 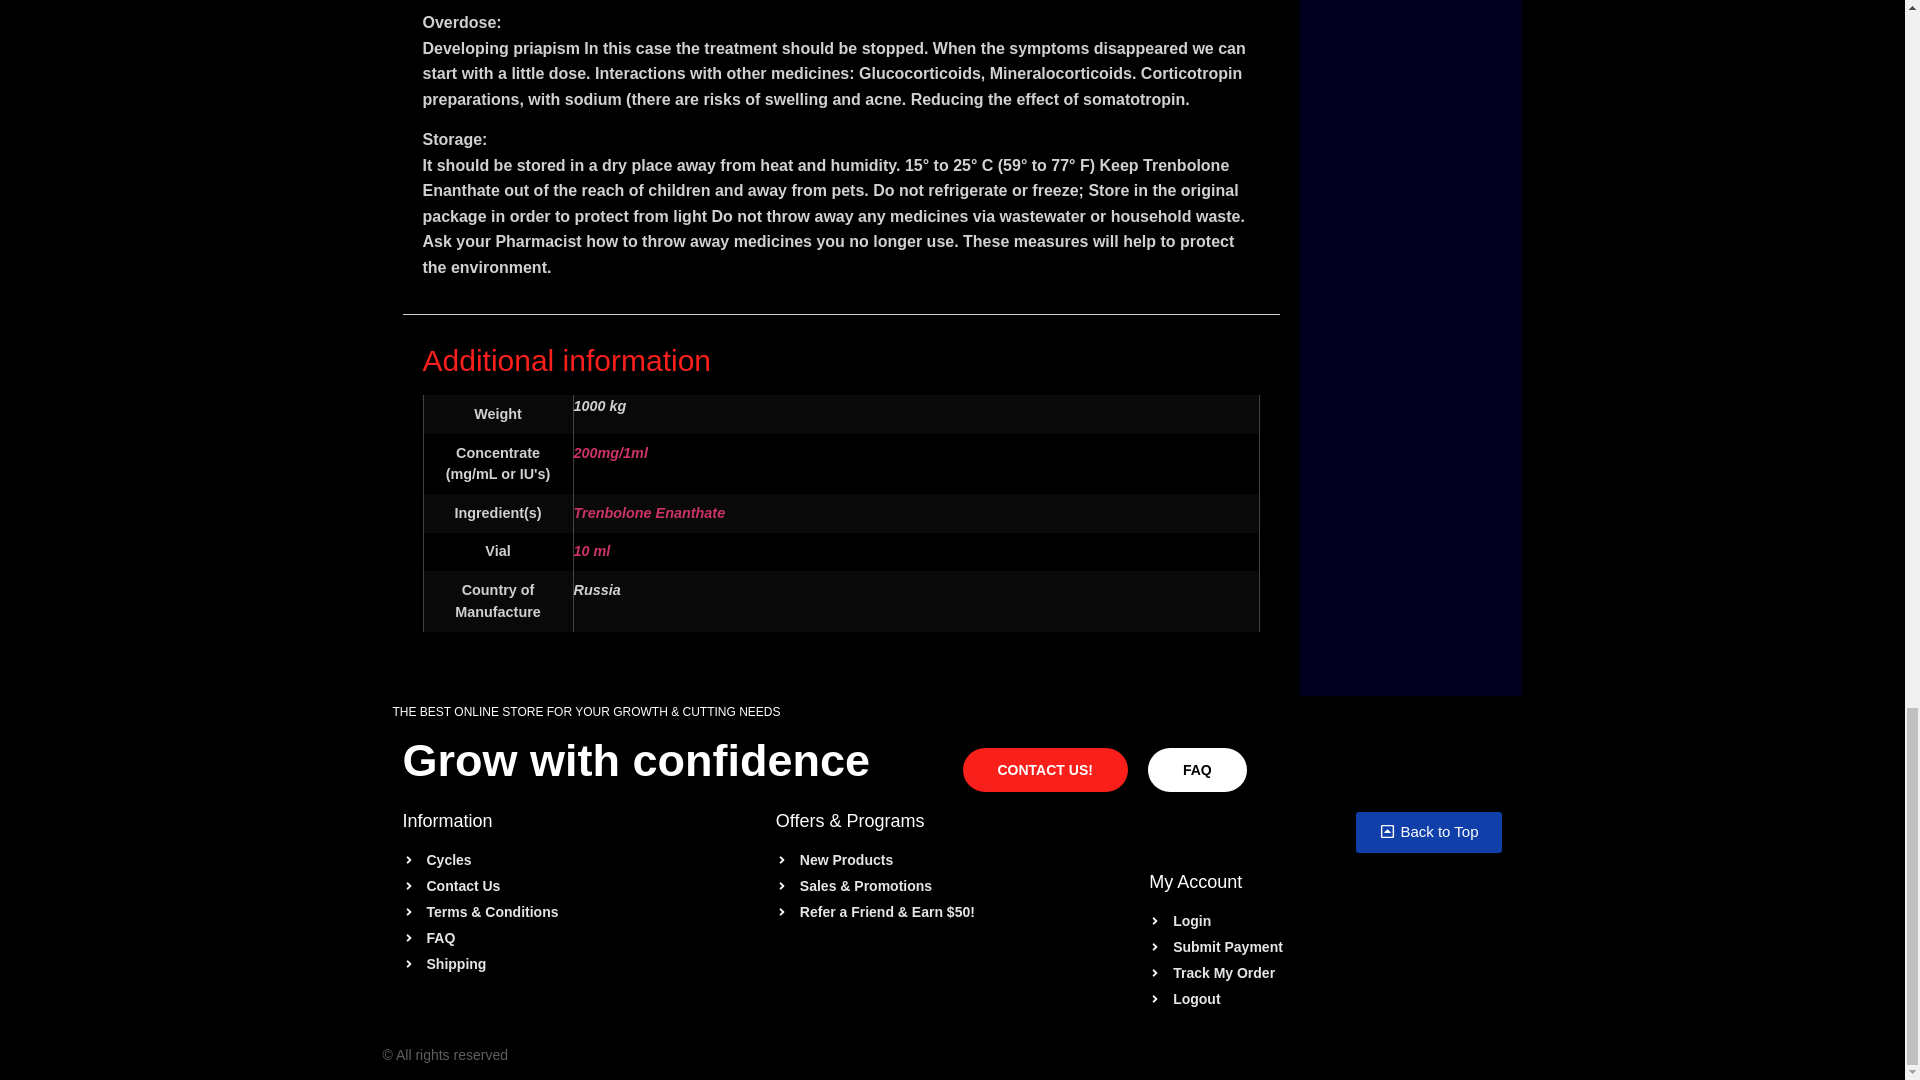 I want to click on Trenbolone Enanthate, so click(x=650, y=512).